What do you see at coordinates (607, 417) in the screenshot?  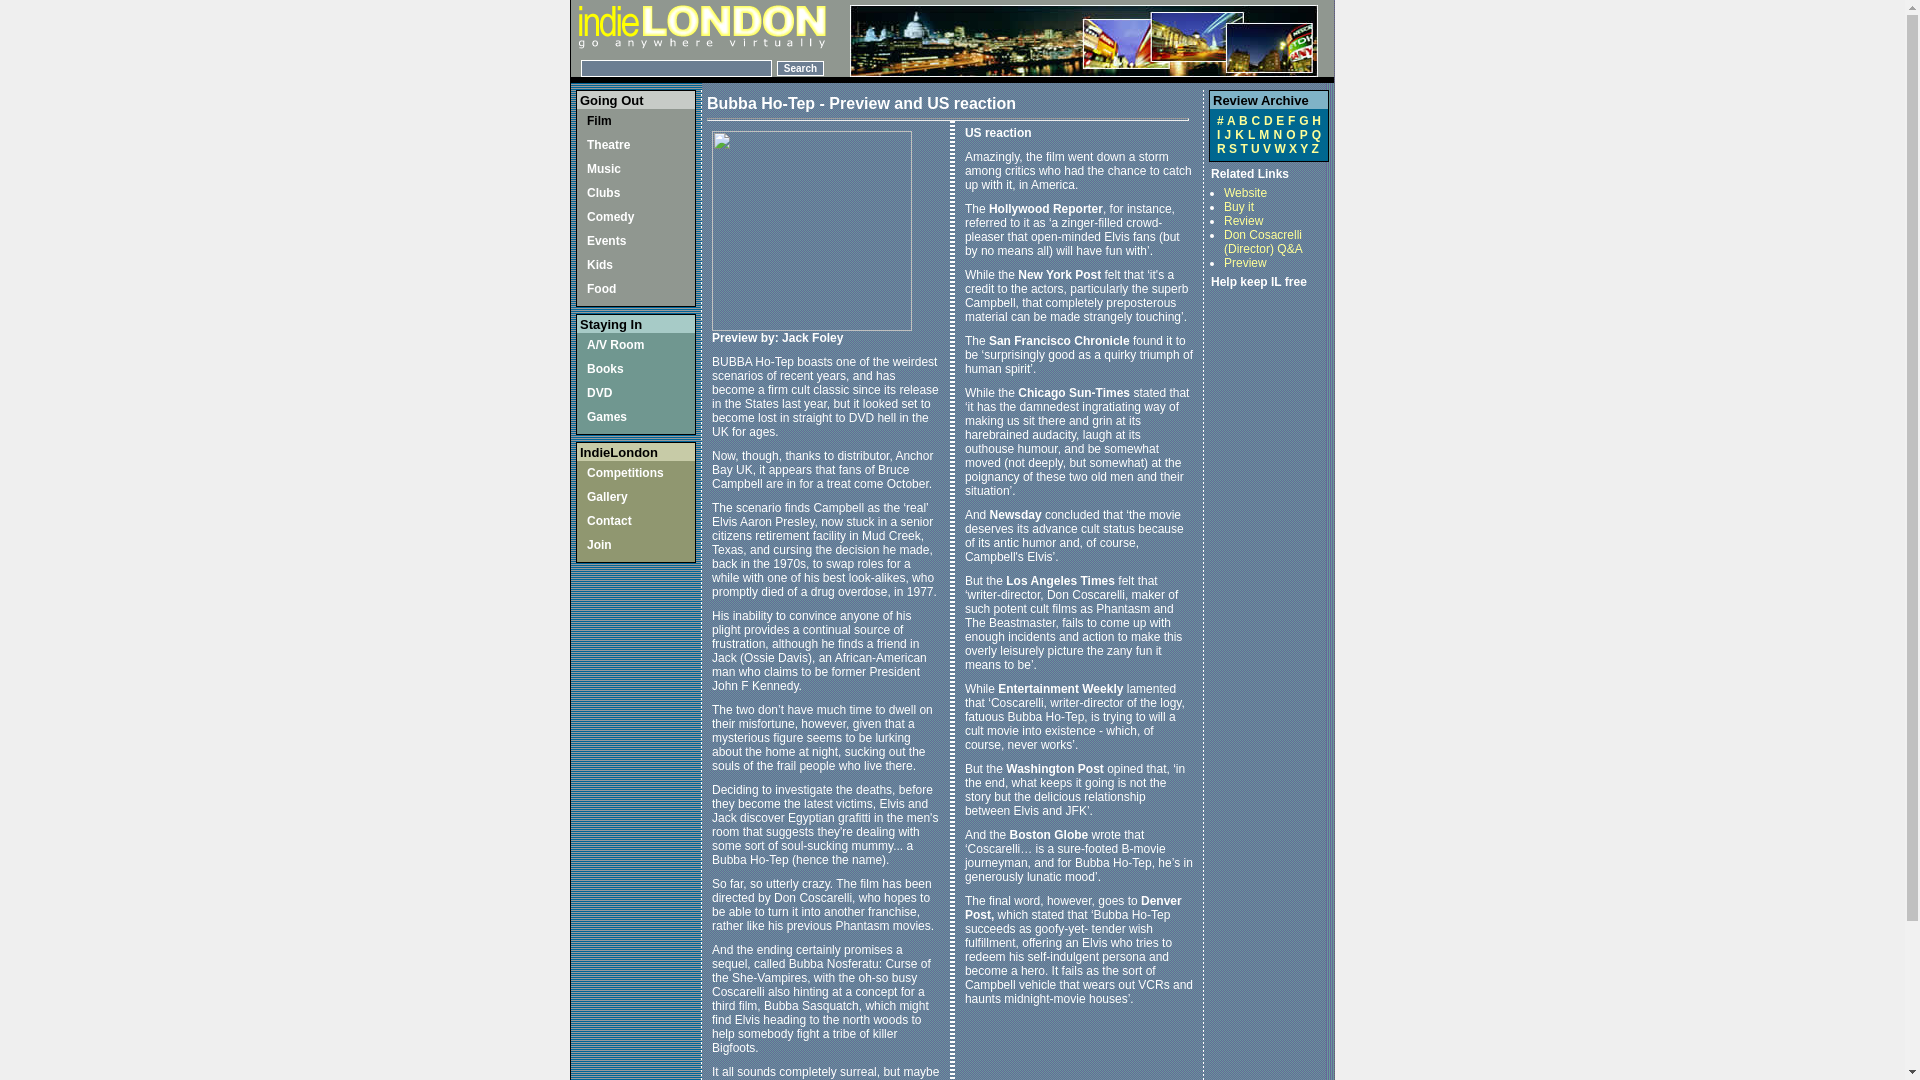 I see `Games` at bounding box center [607, 417].